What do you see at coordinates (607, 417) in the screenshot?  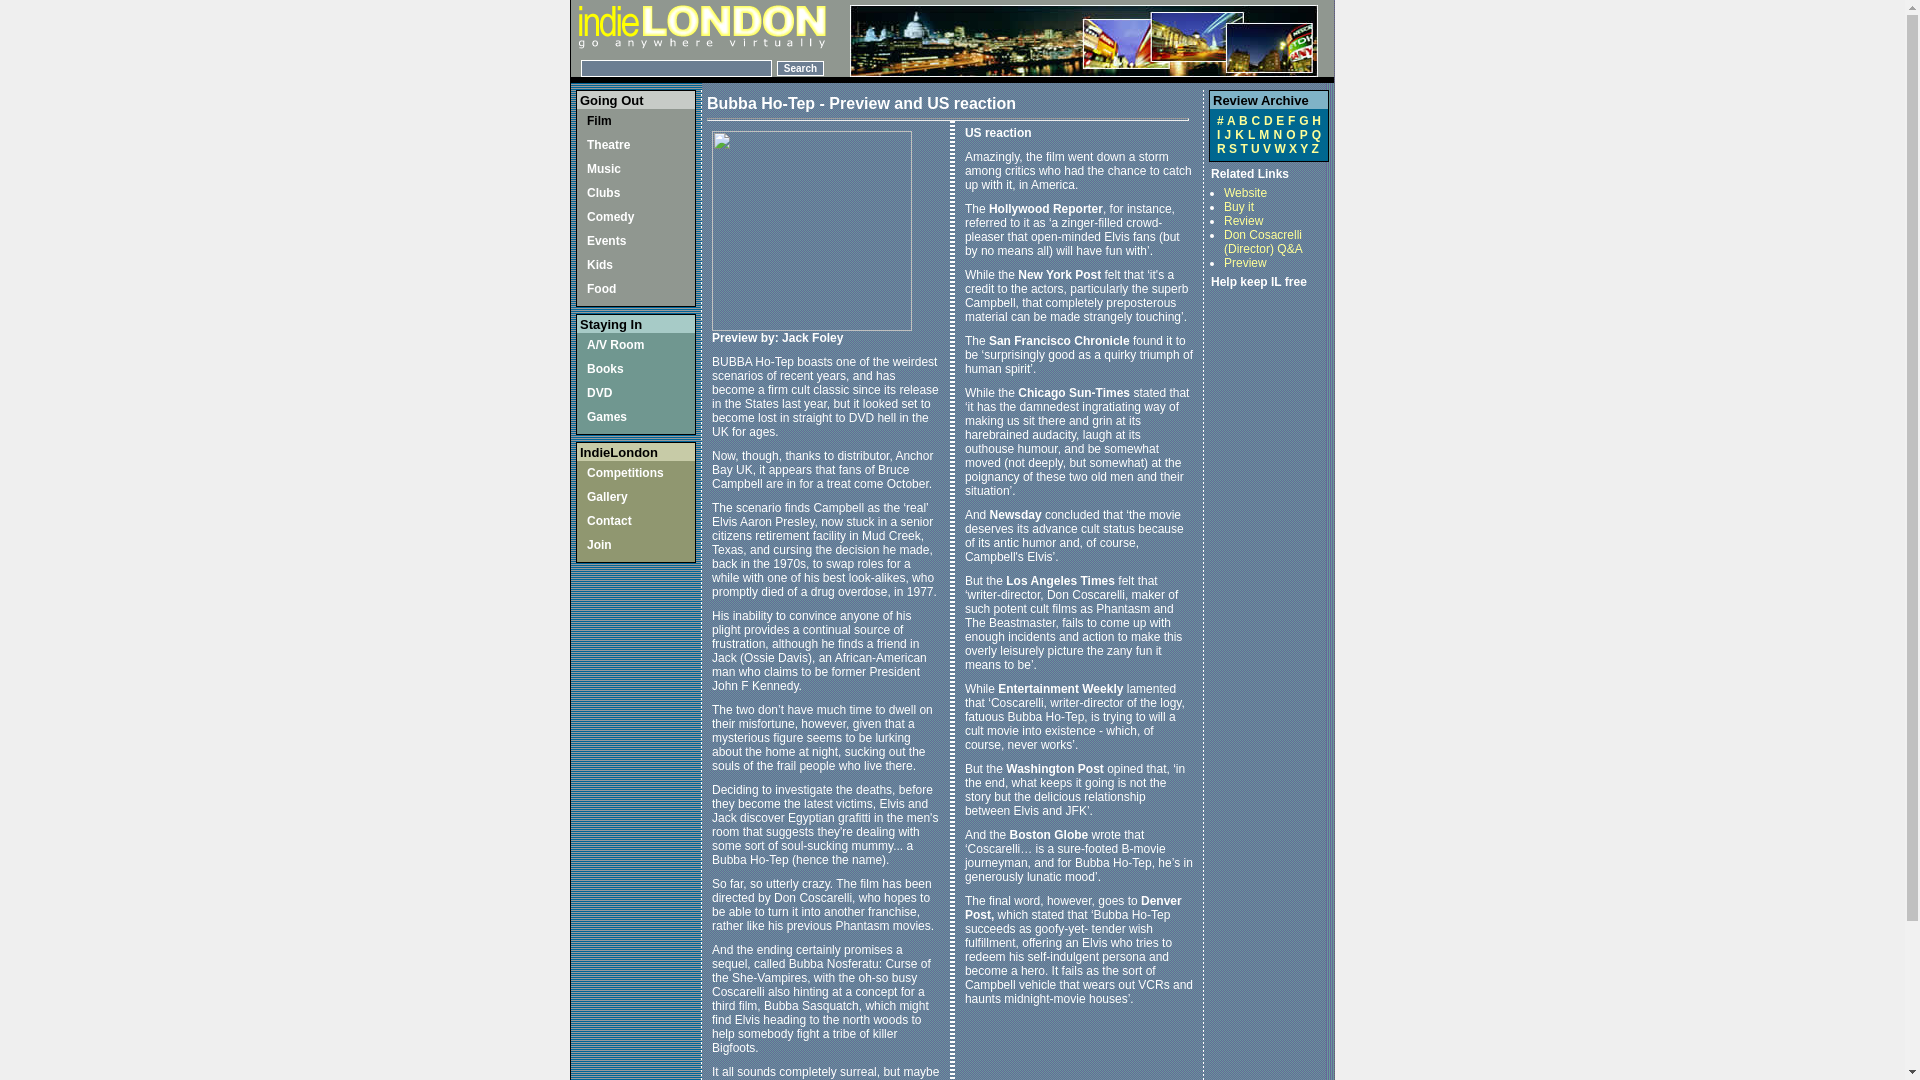 I see `Games` at bounding box center [607, 417].